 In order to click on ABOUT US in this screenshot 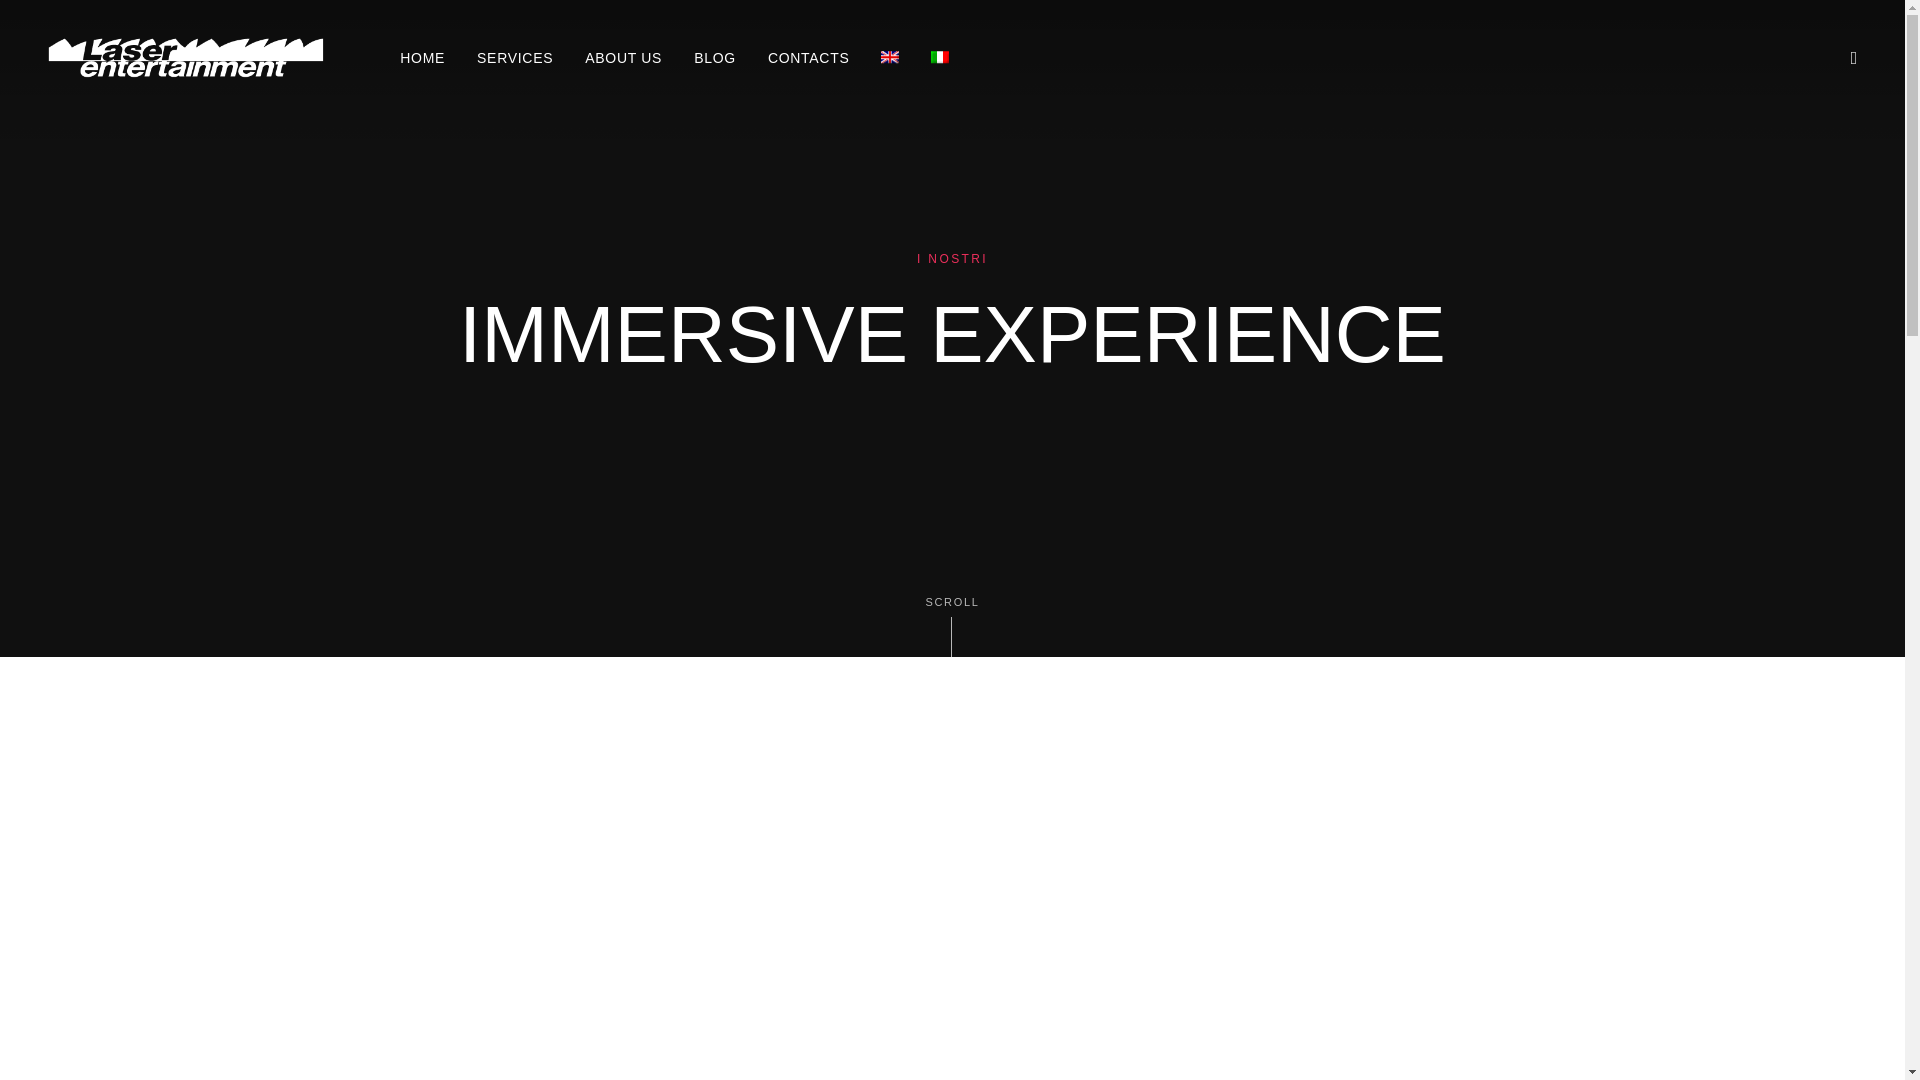, I will do `click(622, 58)`.